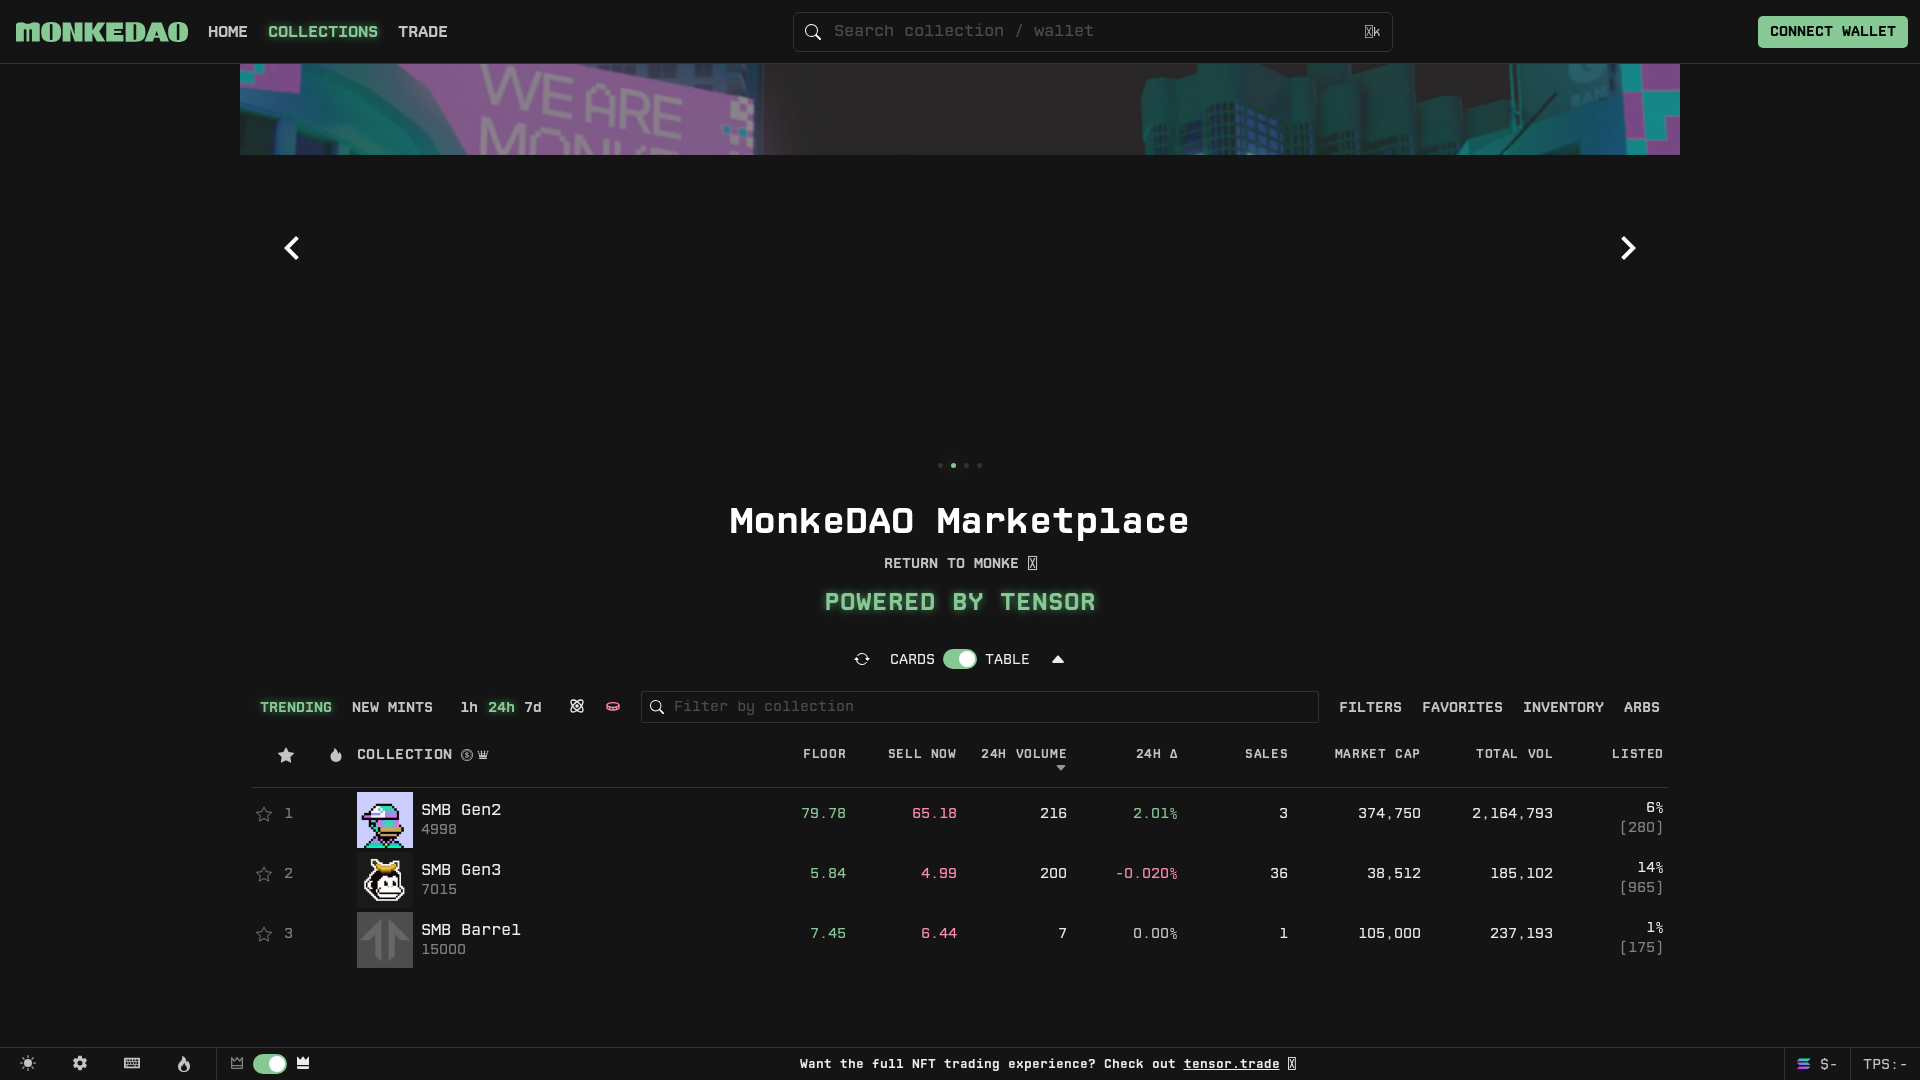 The image size is (1920, 1080). I want to click on 6.44, so click(906, 934).